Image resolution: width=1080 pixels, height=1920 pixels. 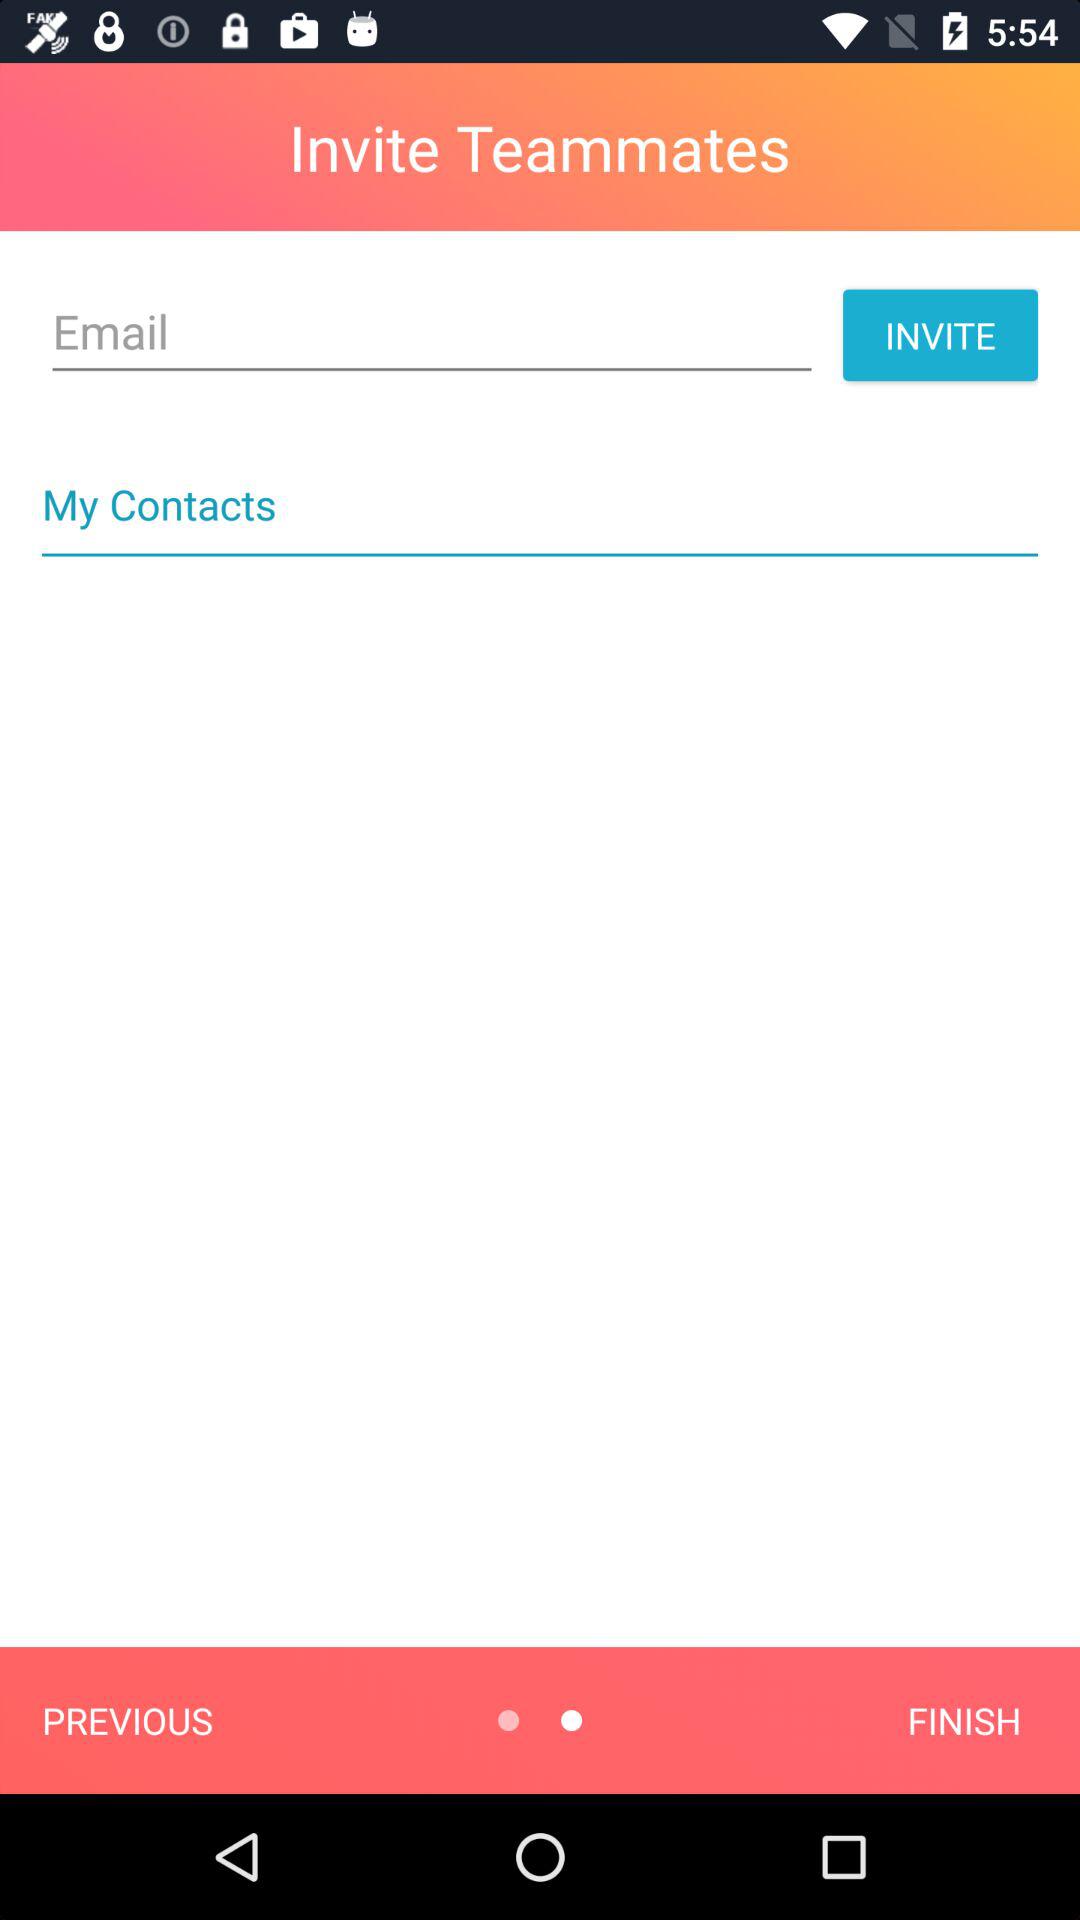 What do you see at coordinates (127, 1720) in the screenshot?
I see `flip until the previous` at bounding box center [127, 1720].